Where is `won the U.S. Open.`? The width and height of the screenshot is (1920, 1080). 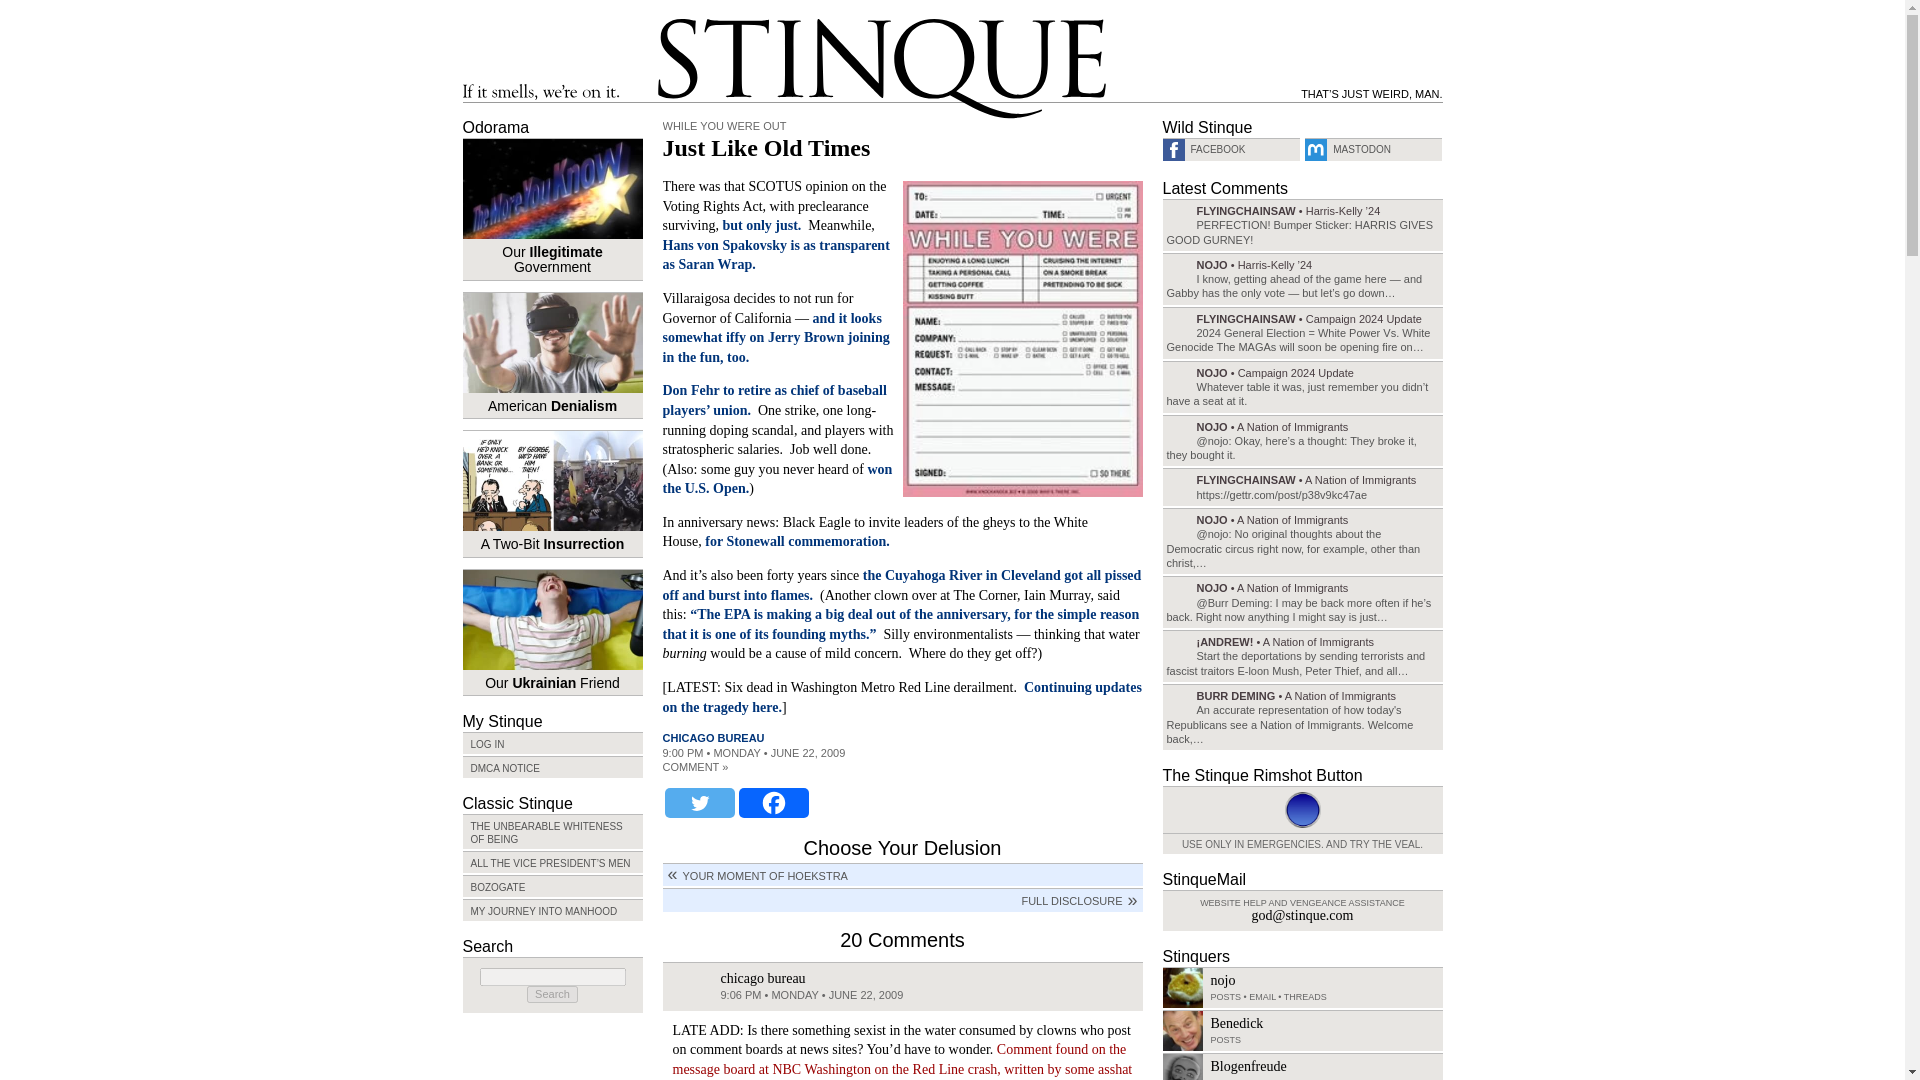 won the U.S. Open. is located at coordinates (777, 479).